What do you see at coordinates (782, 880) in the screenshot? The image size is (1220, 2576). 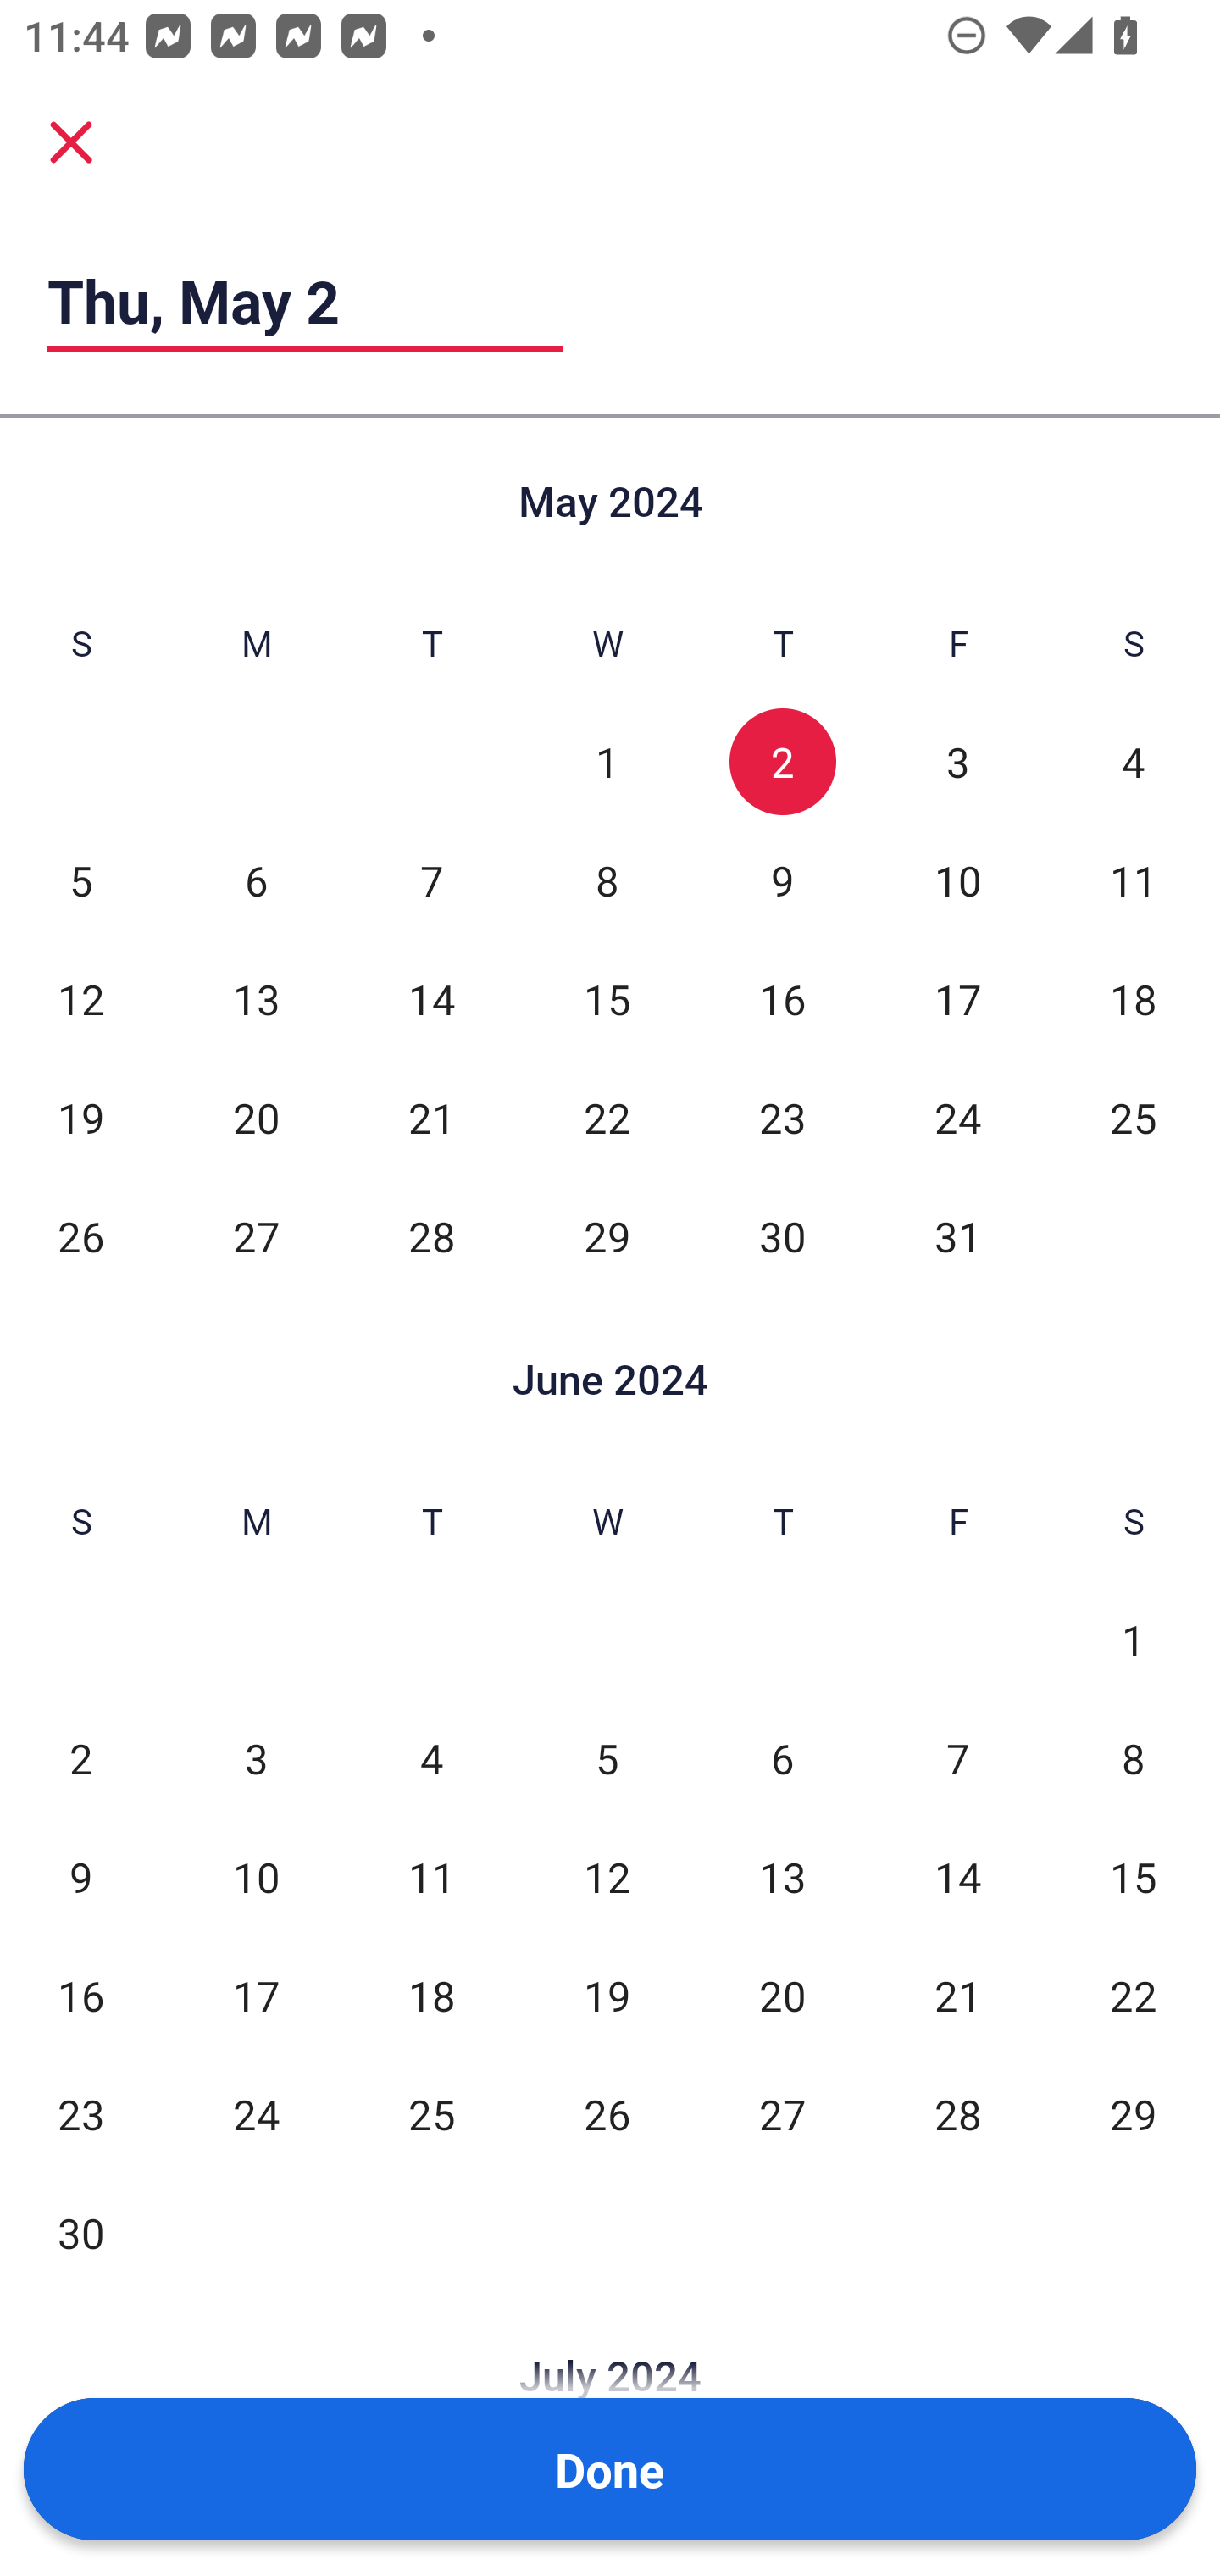 I see `9 Thu, May 9, Not Selected` at bounding box center [782, 880].